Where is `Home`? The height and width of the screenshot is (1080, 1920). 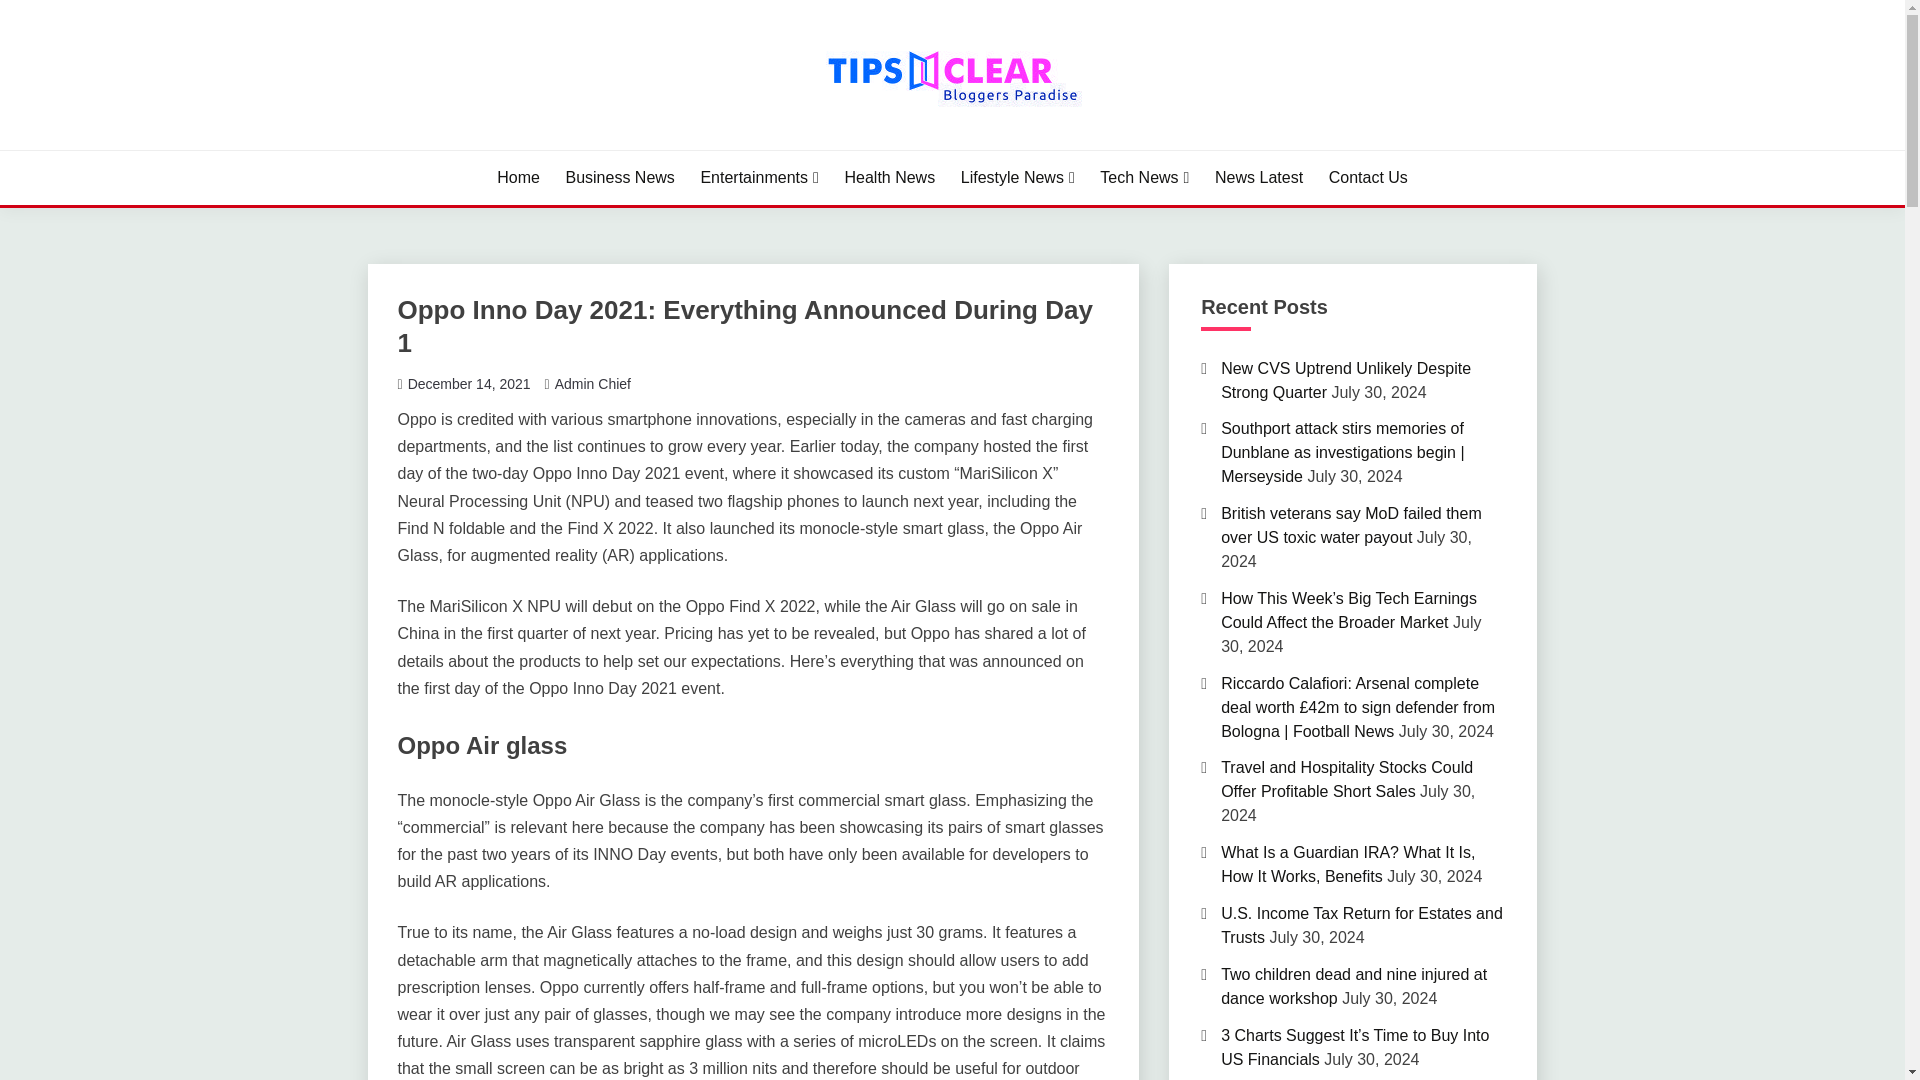 Home is located at coordinates (518, 178).